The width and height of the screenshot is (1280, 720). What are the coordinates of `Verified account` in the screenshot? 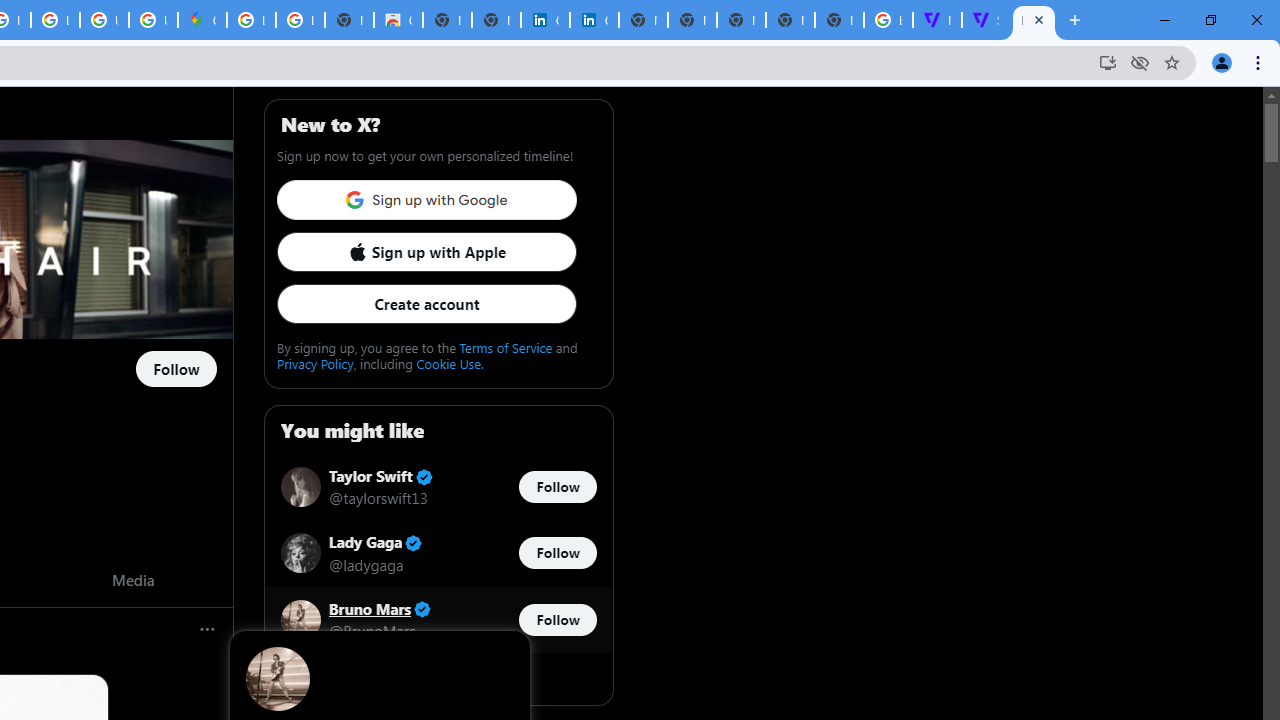 It's located at (422, 609).